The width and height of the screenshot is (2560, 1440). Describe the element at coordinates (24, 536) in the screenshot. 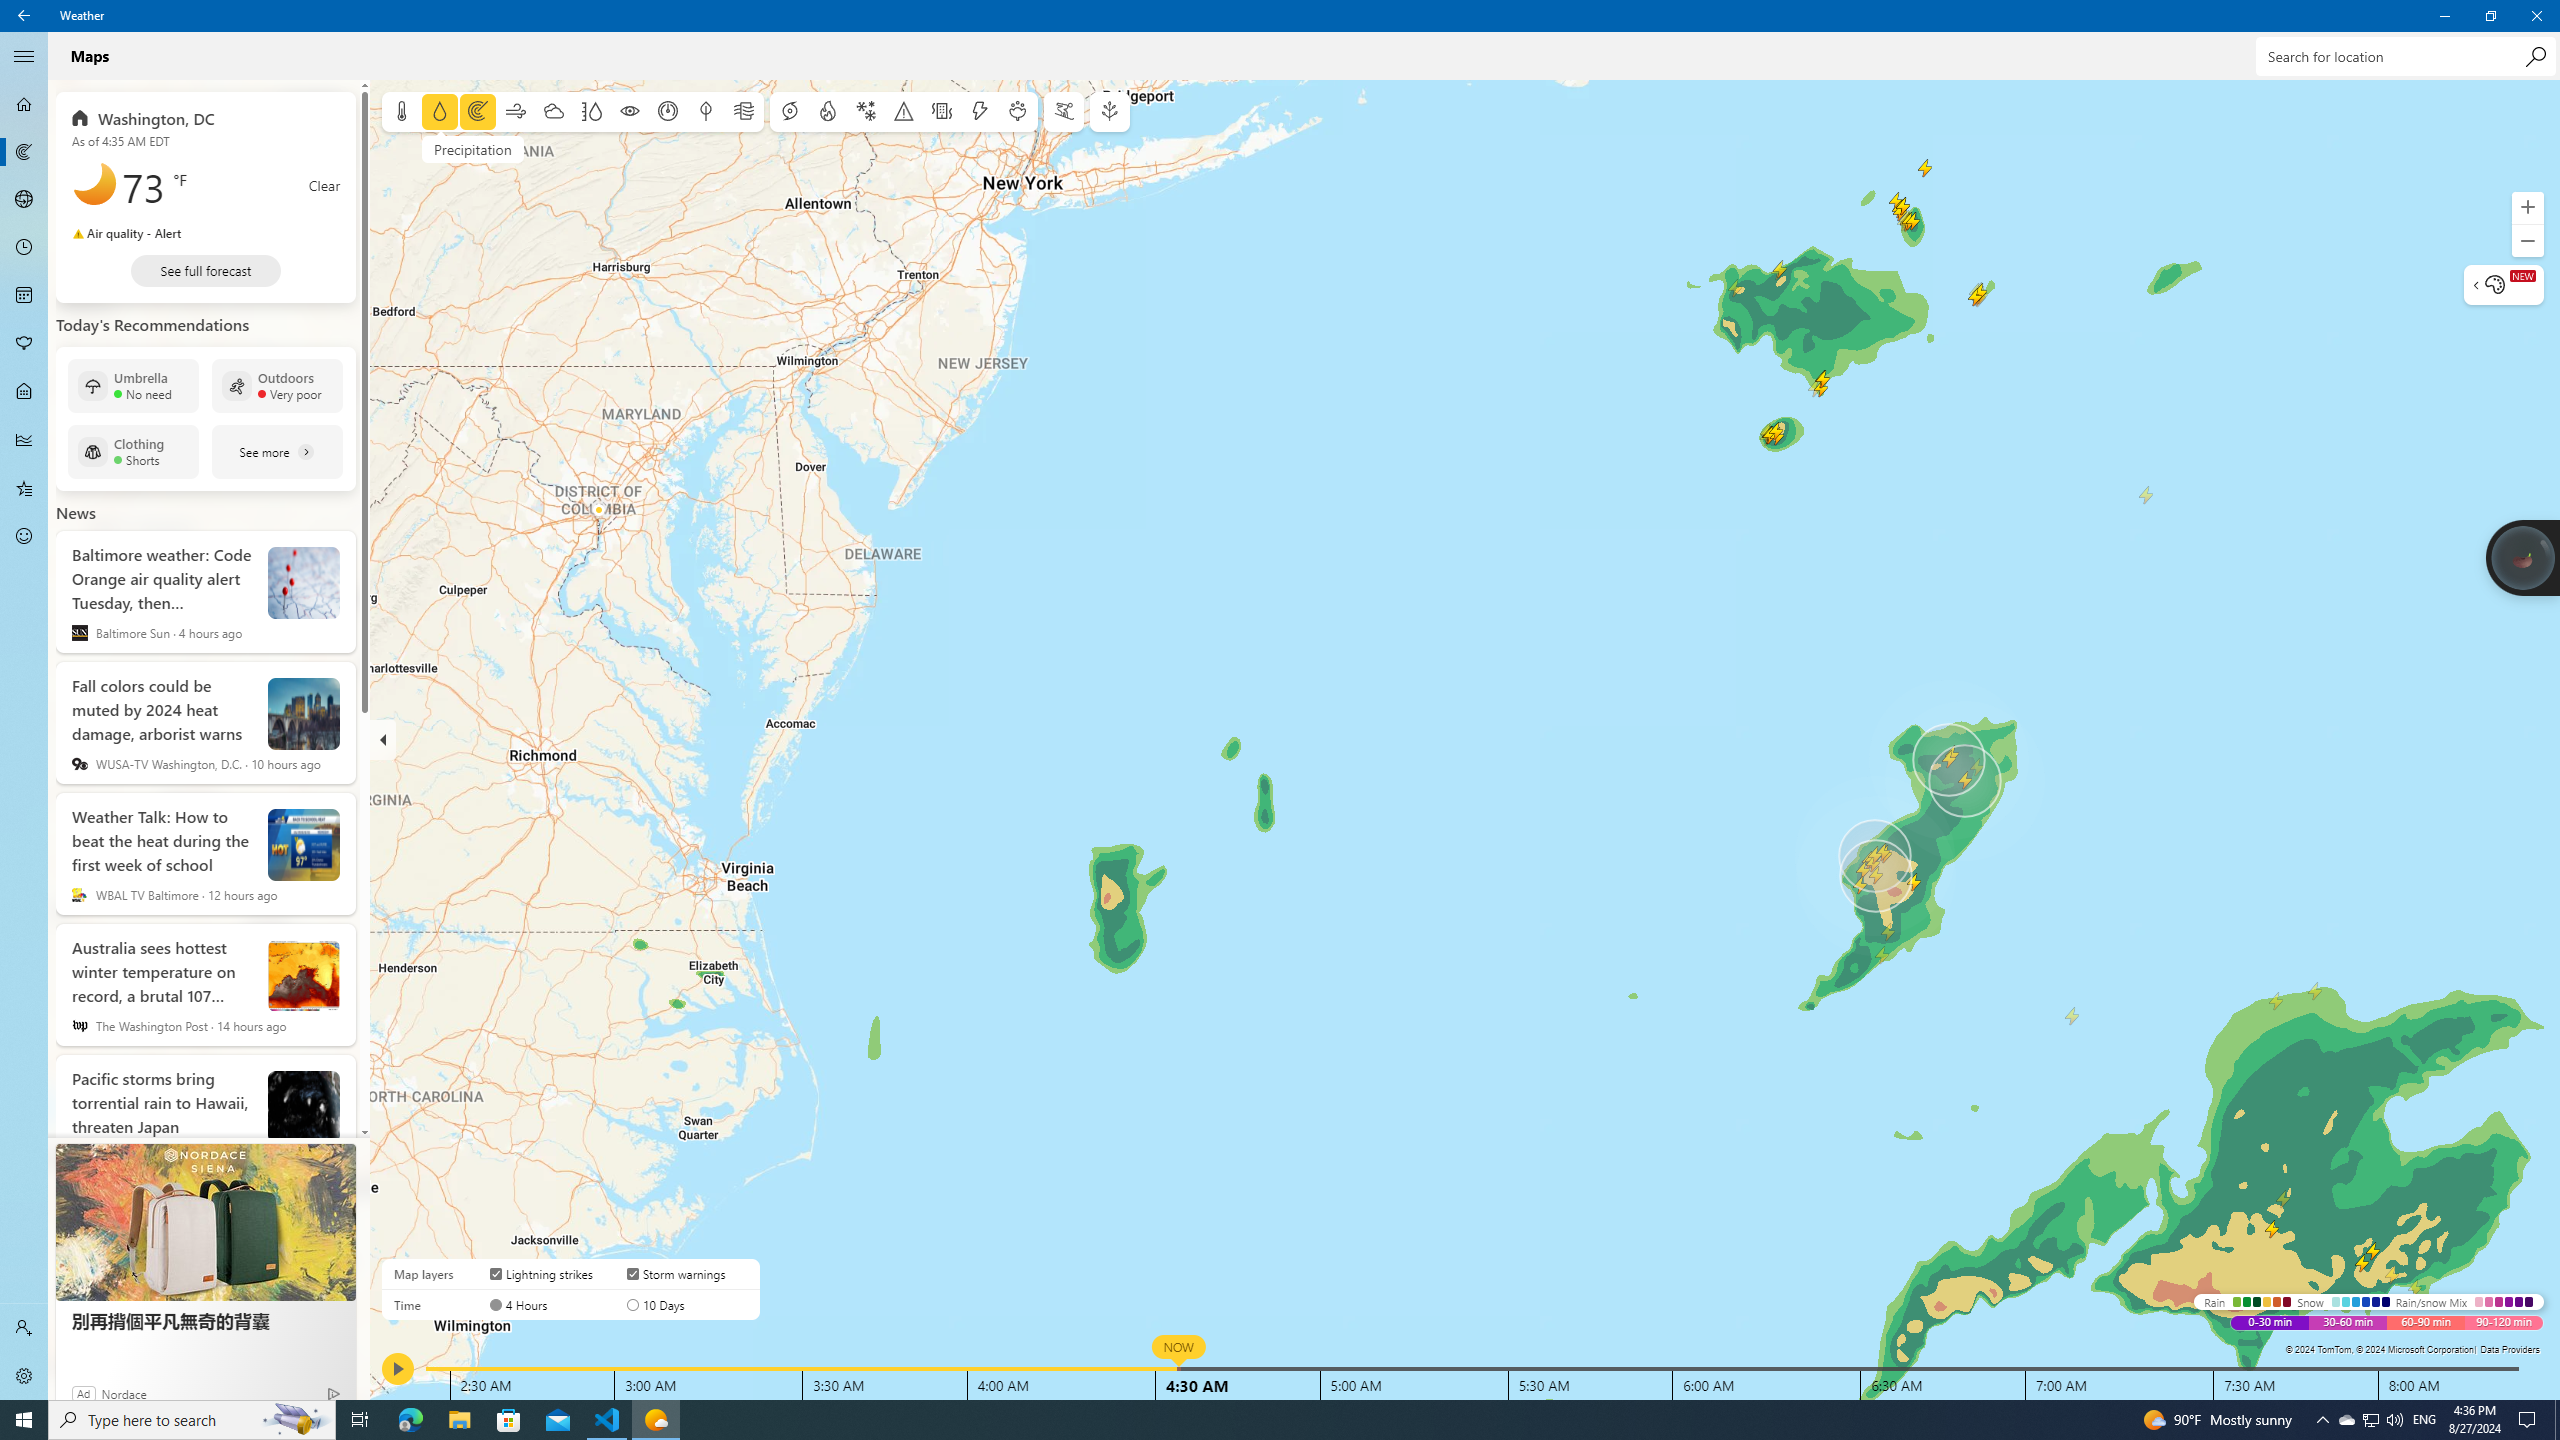

I see `Send Feedback - Not Selected` at that location.